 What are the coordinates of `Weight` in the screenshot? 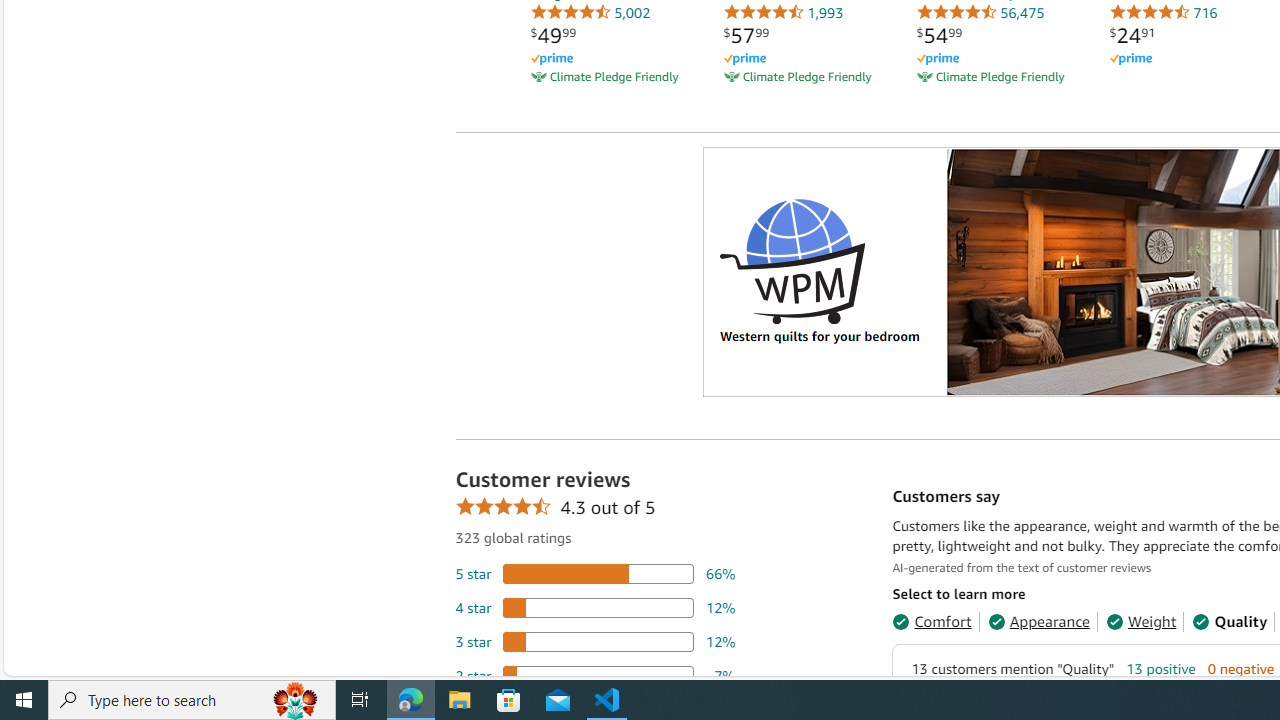 It's located at (1140, 622).